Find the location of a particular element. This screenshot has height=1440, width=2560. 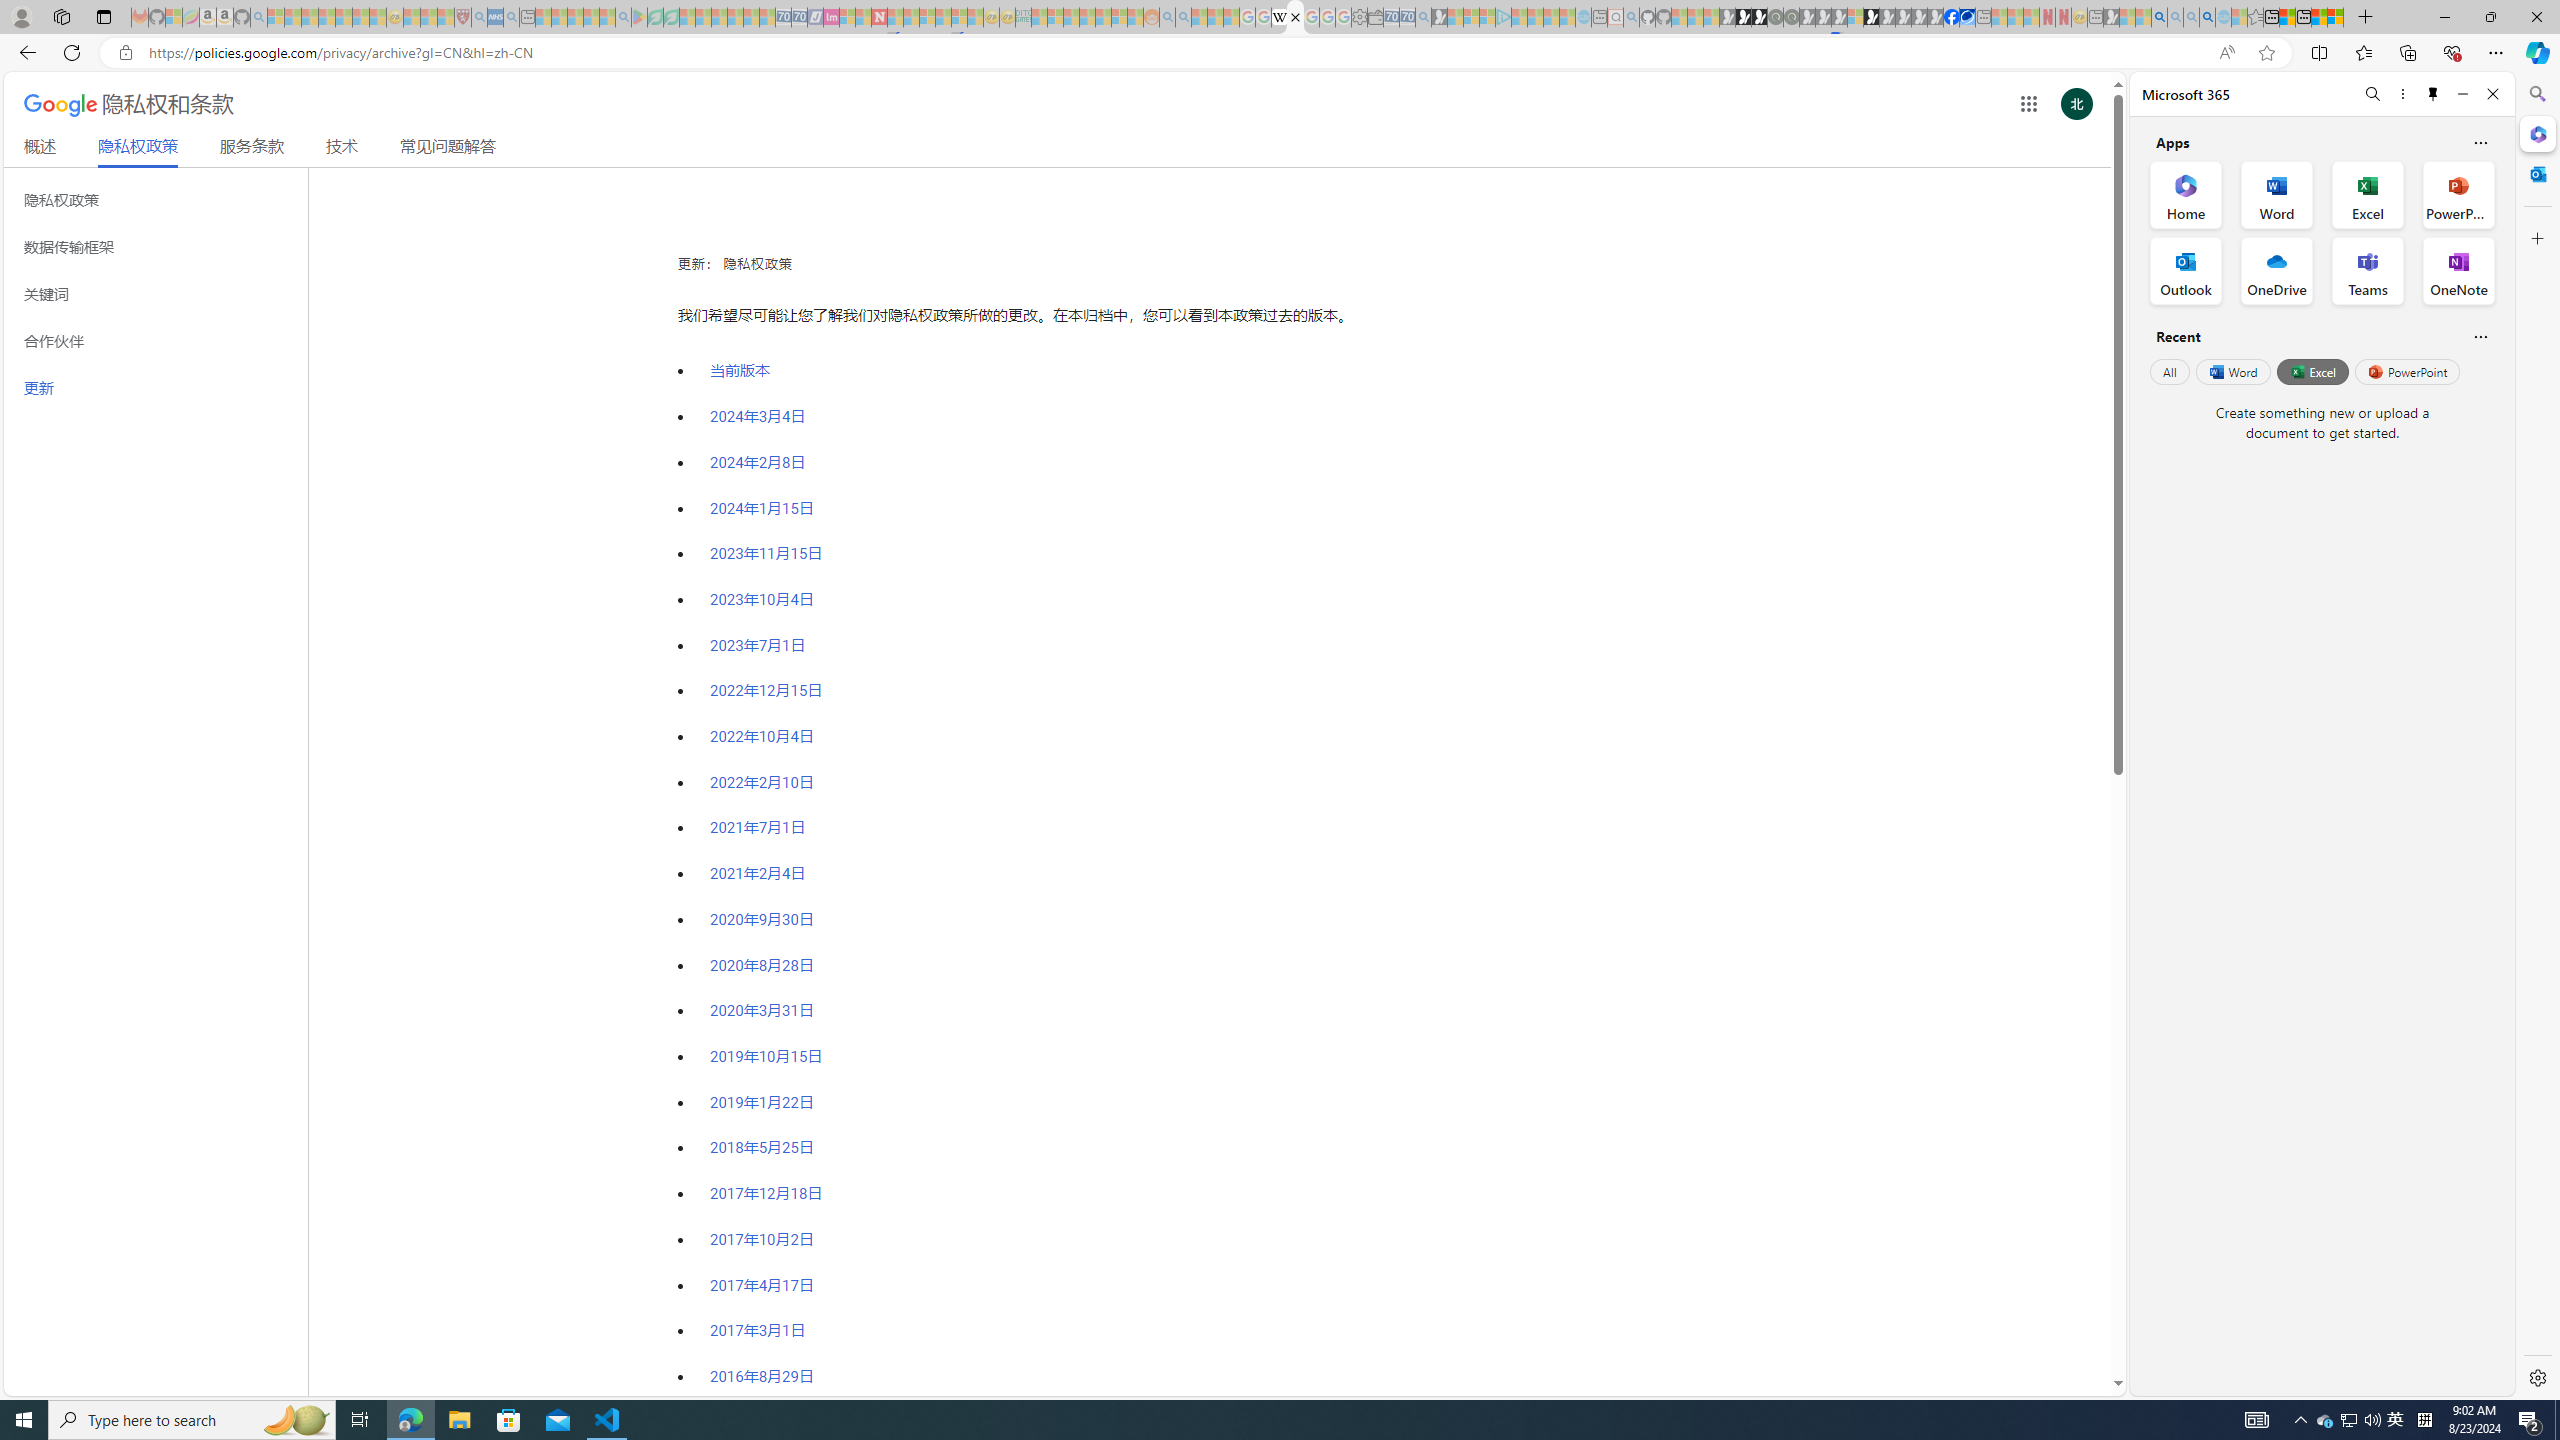

Terms of Use Agreement - Sleeping is located at coordinates (655, 17).